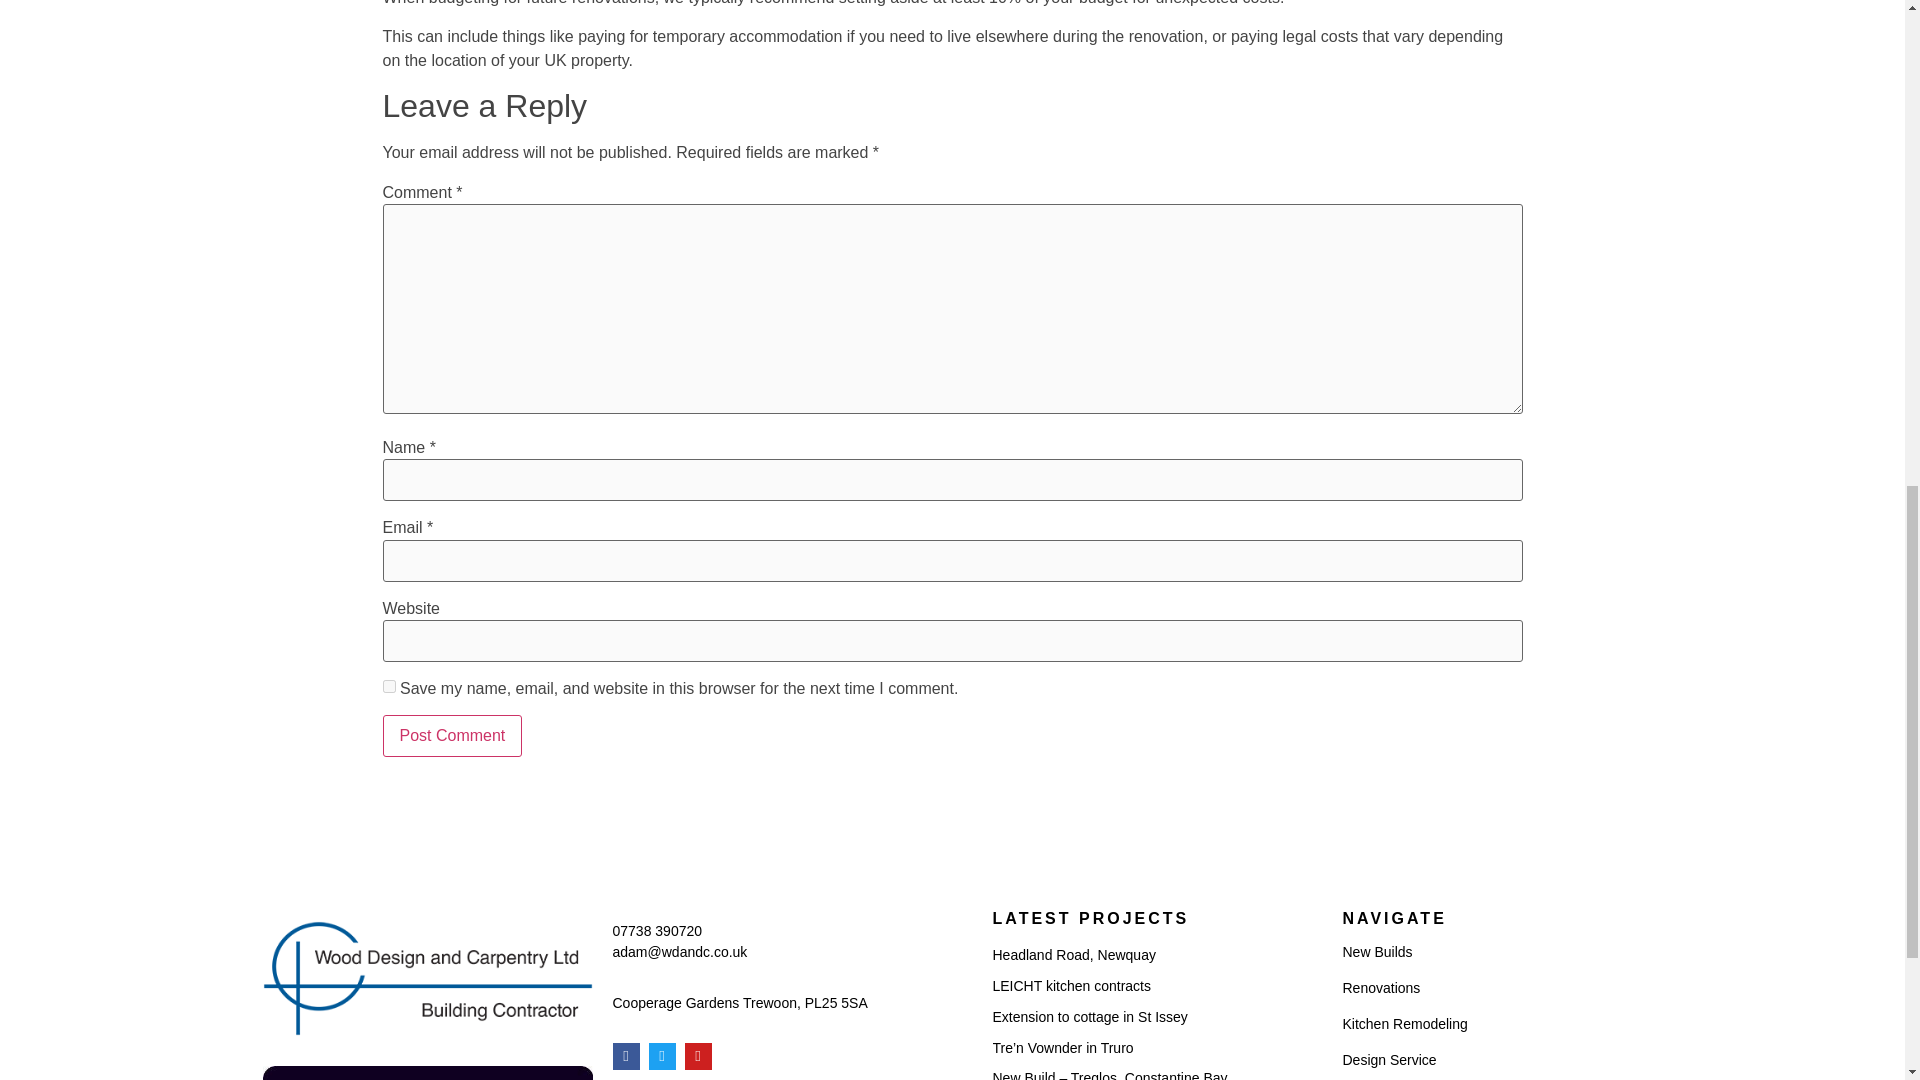 This screenshot has height=1080, width=1920. I want to click on Extension to cottage in St Issey, so click(1089, 1016).